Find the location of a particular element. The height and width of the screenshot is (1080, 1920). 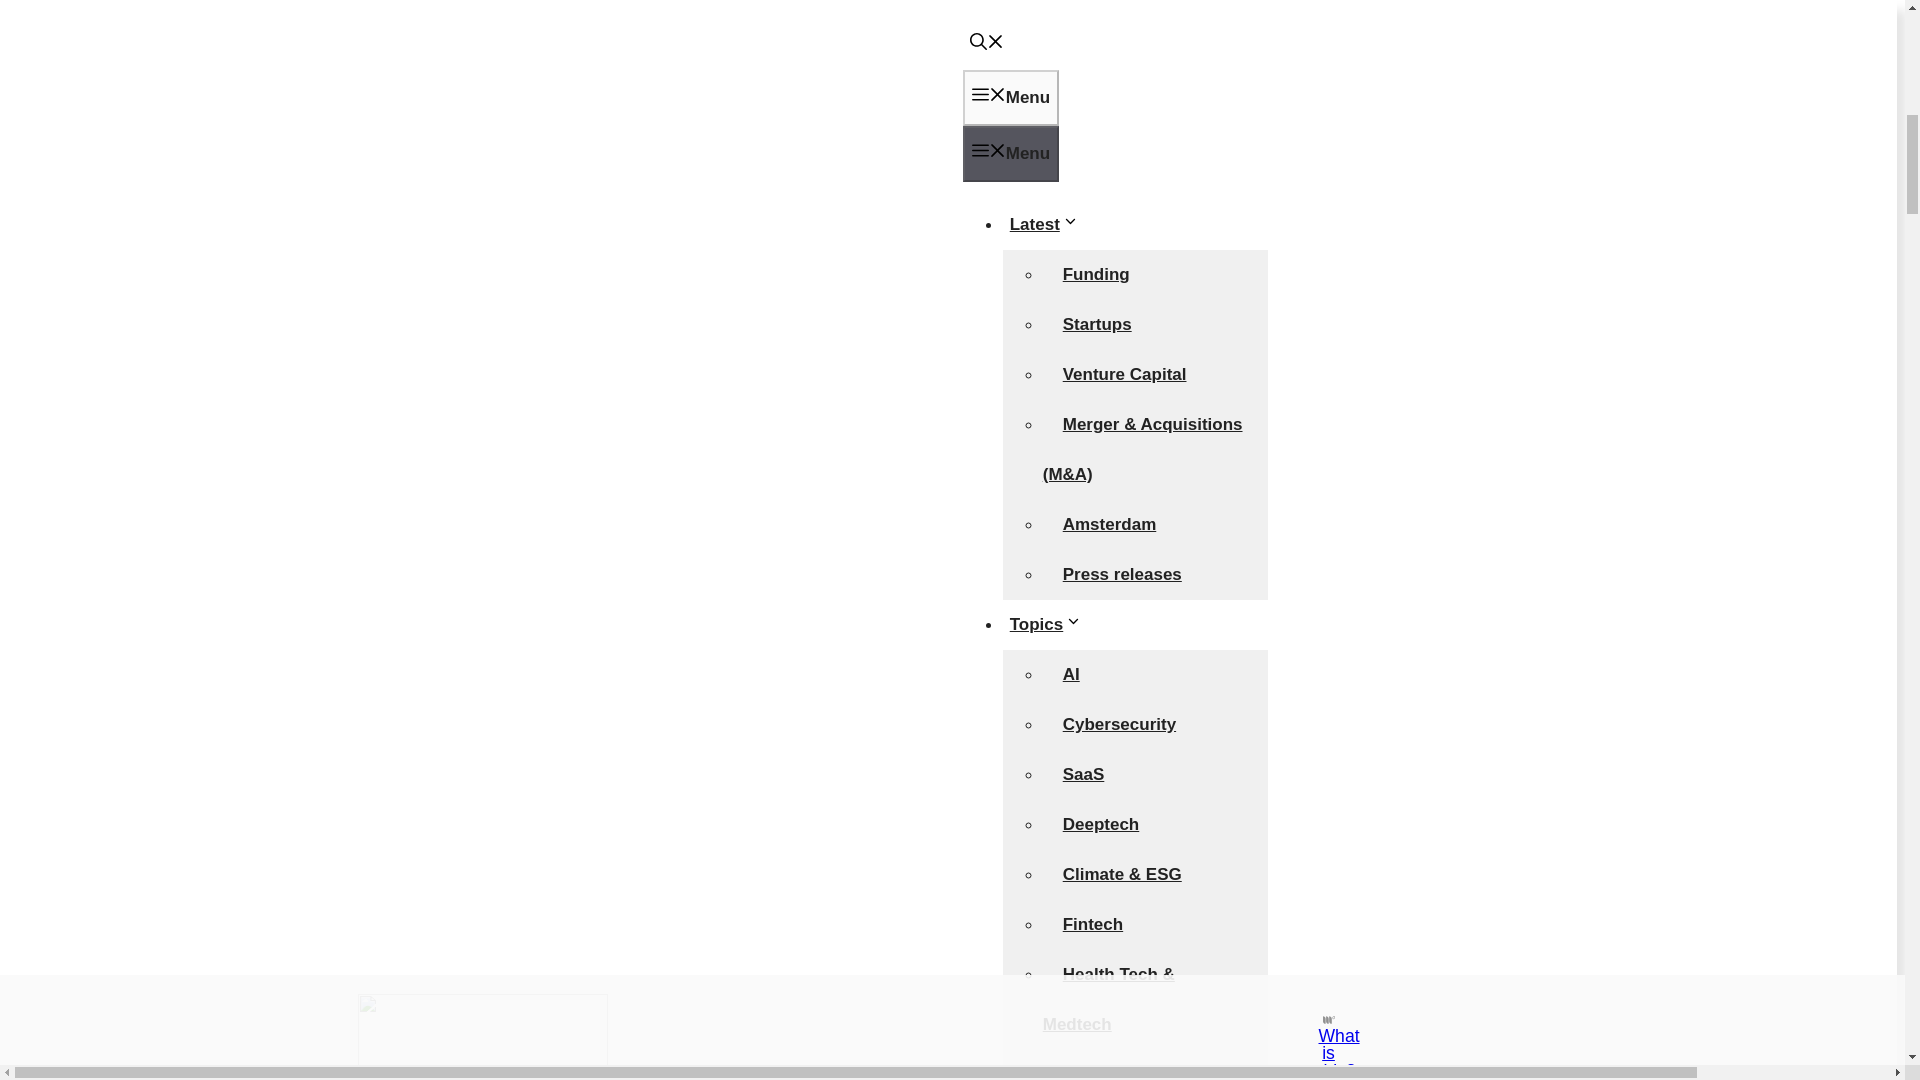

Guest contributions is located at coordinates (1143, 674).